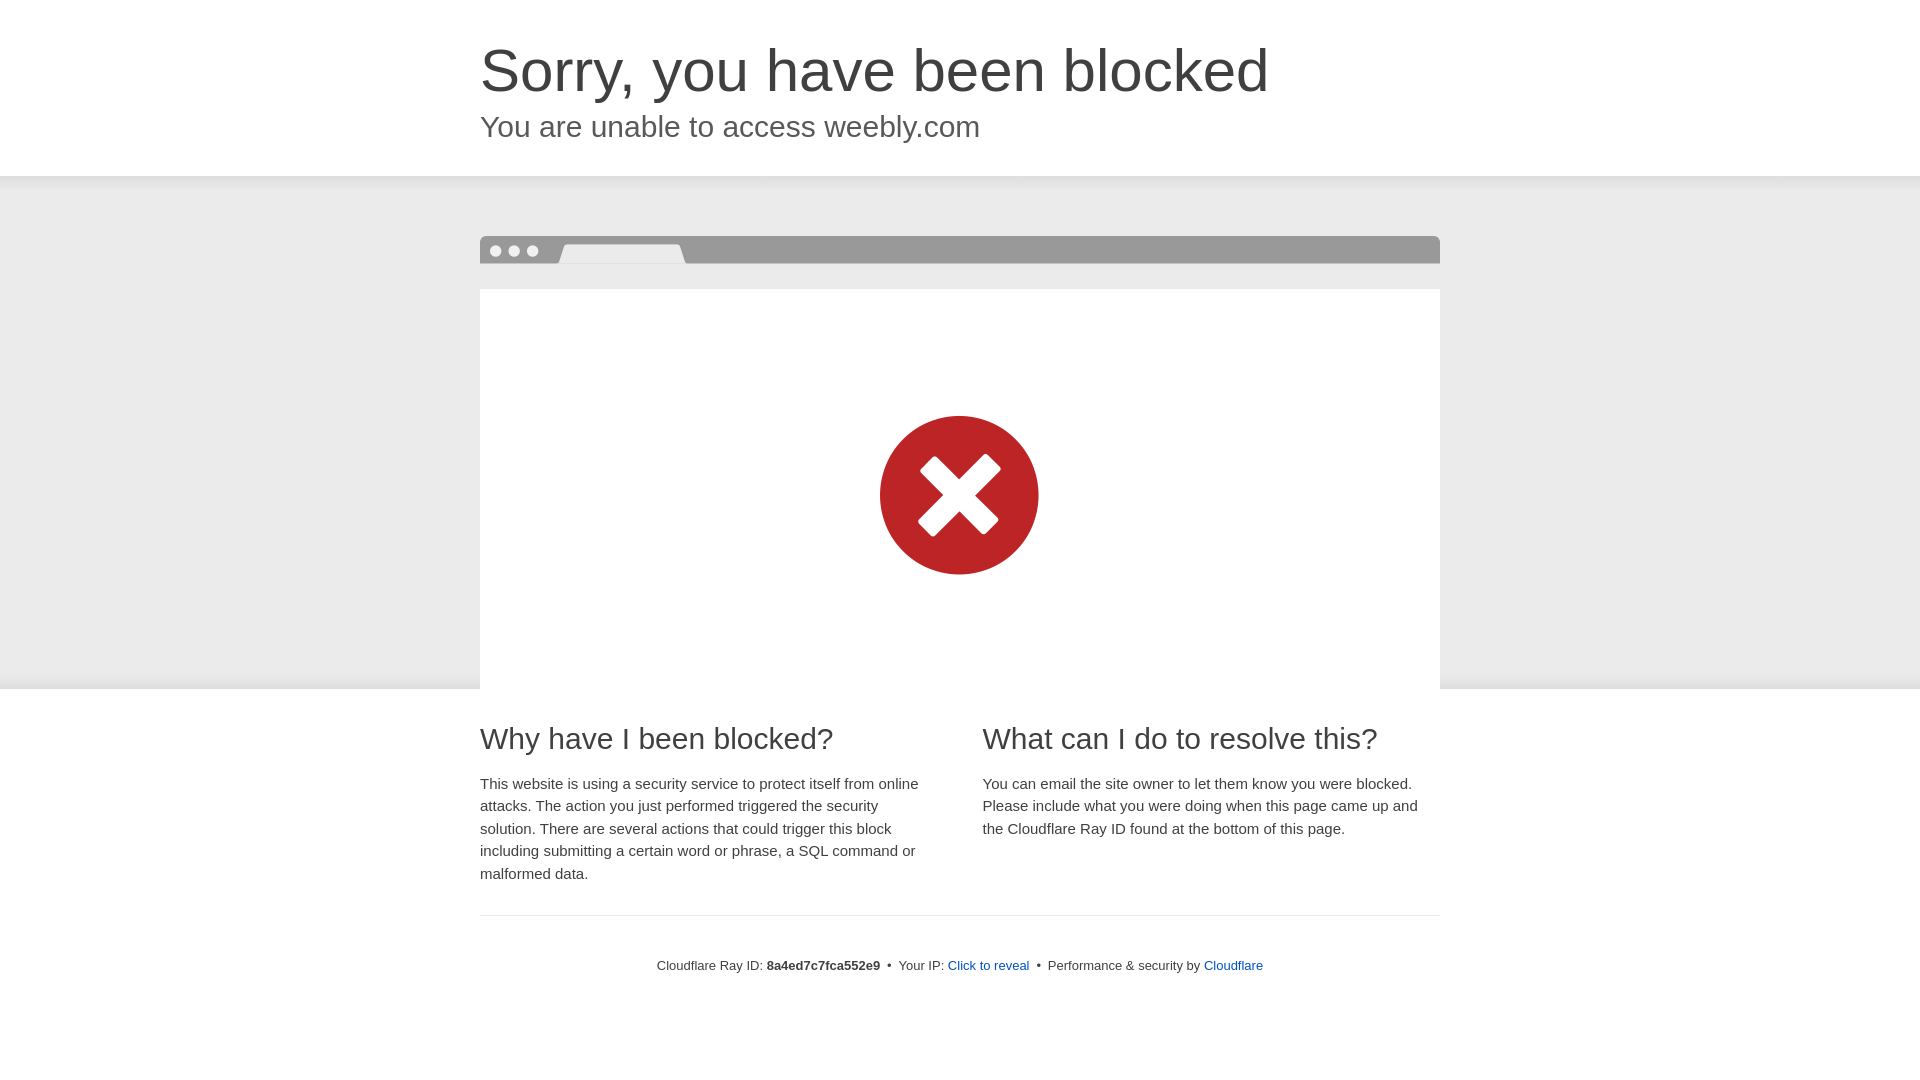 This screenshot has height=1080, width=1920. I want to click on Click to reveal, so click(988, 966).